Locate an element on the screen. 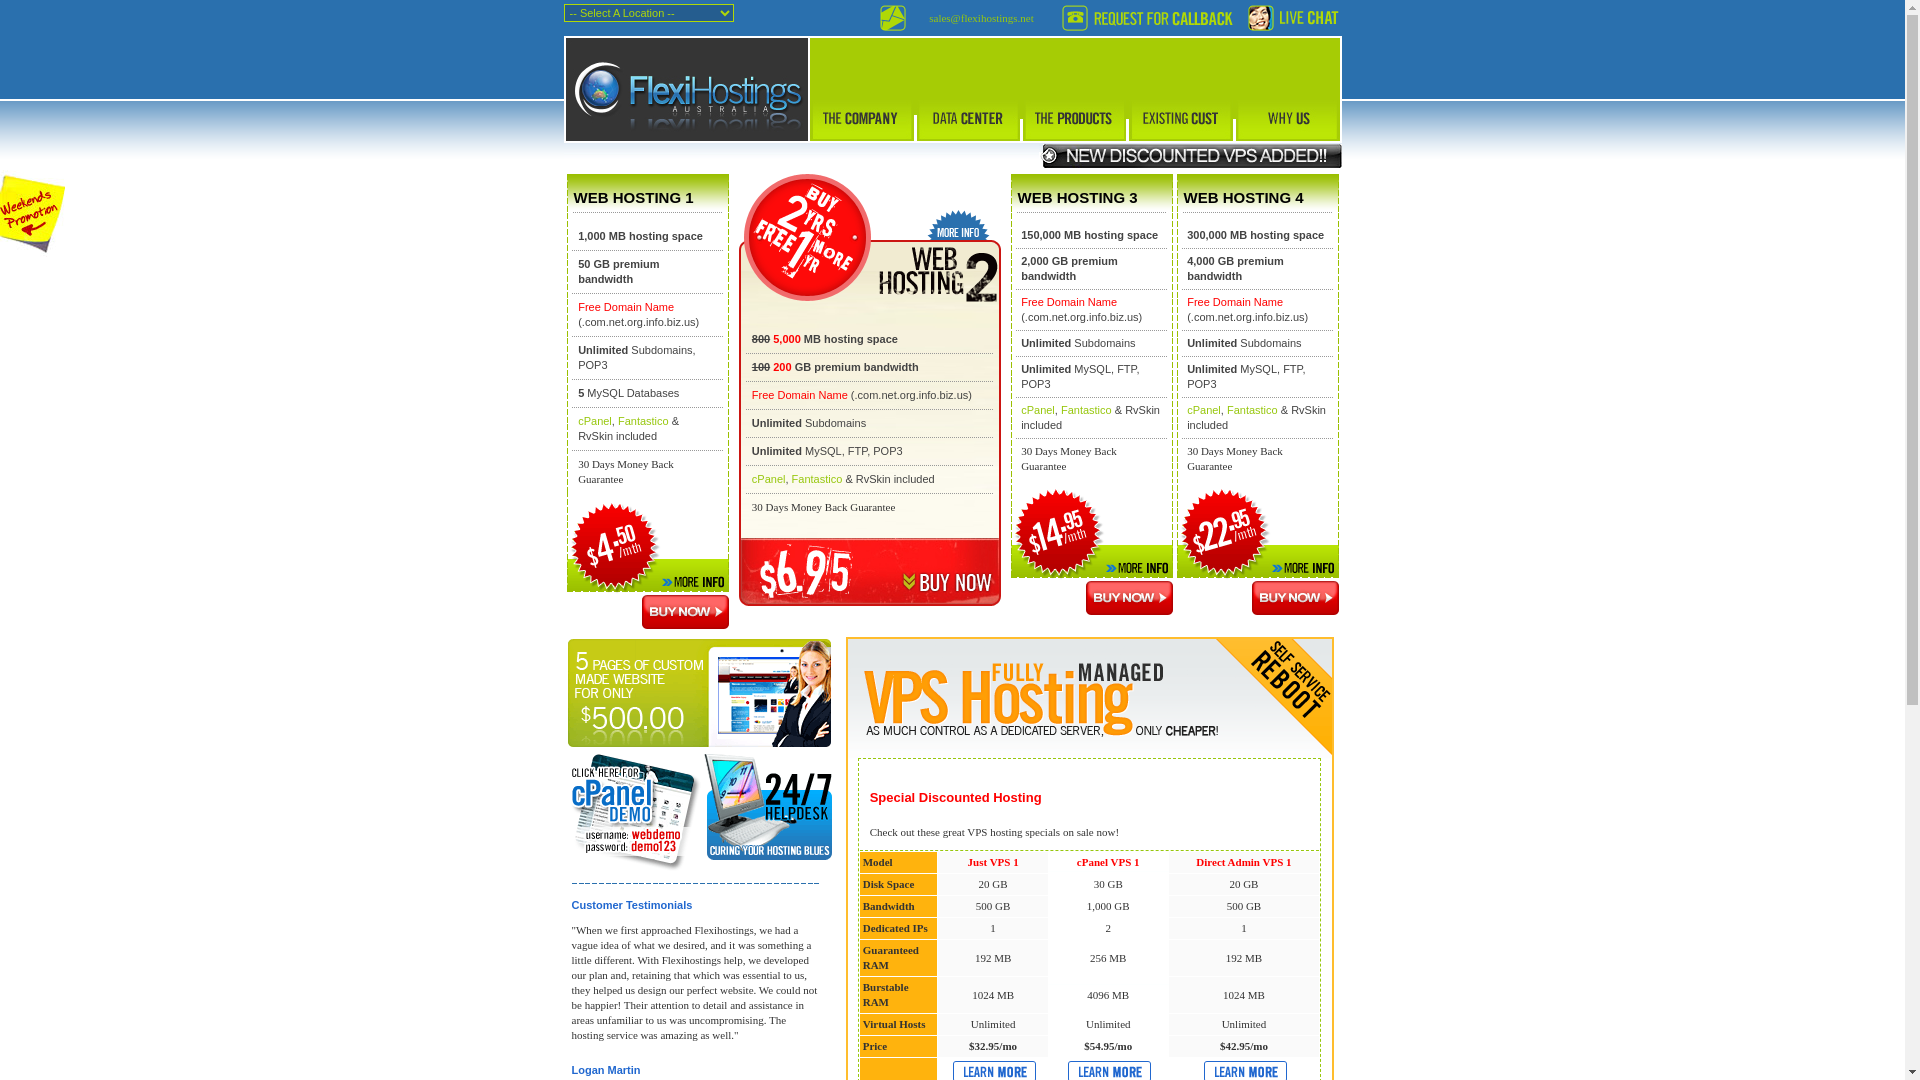 The image size is (1920, 1080). Fantastico is located at coordinates (1252, 410).